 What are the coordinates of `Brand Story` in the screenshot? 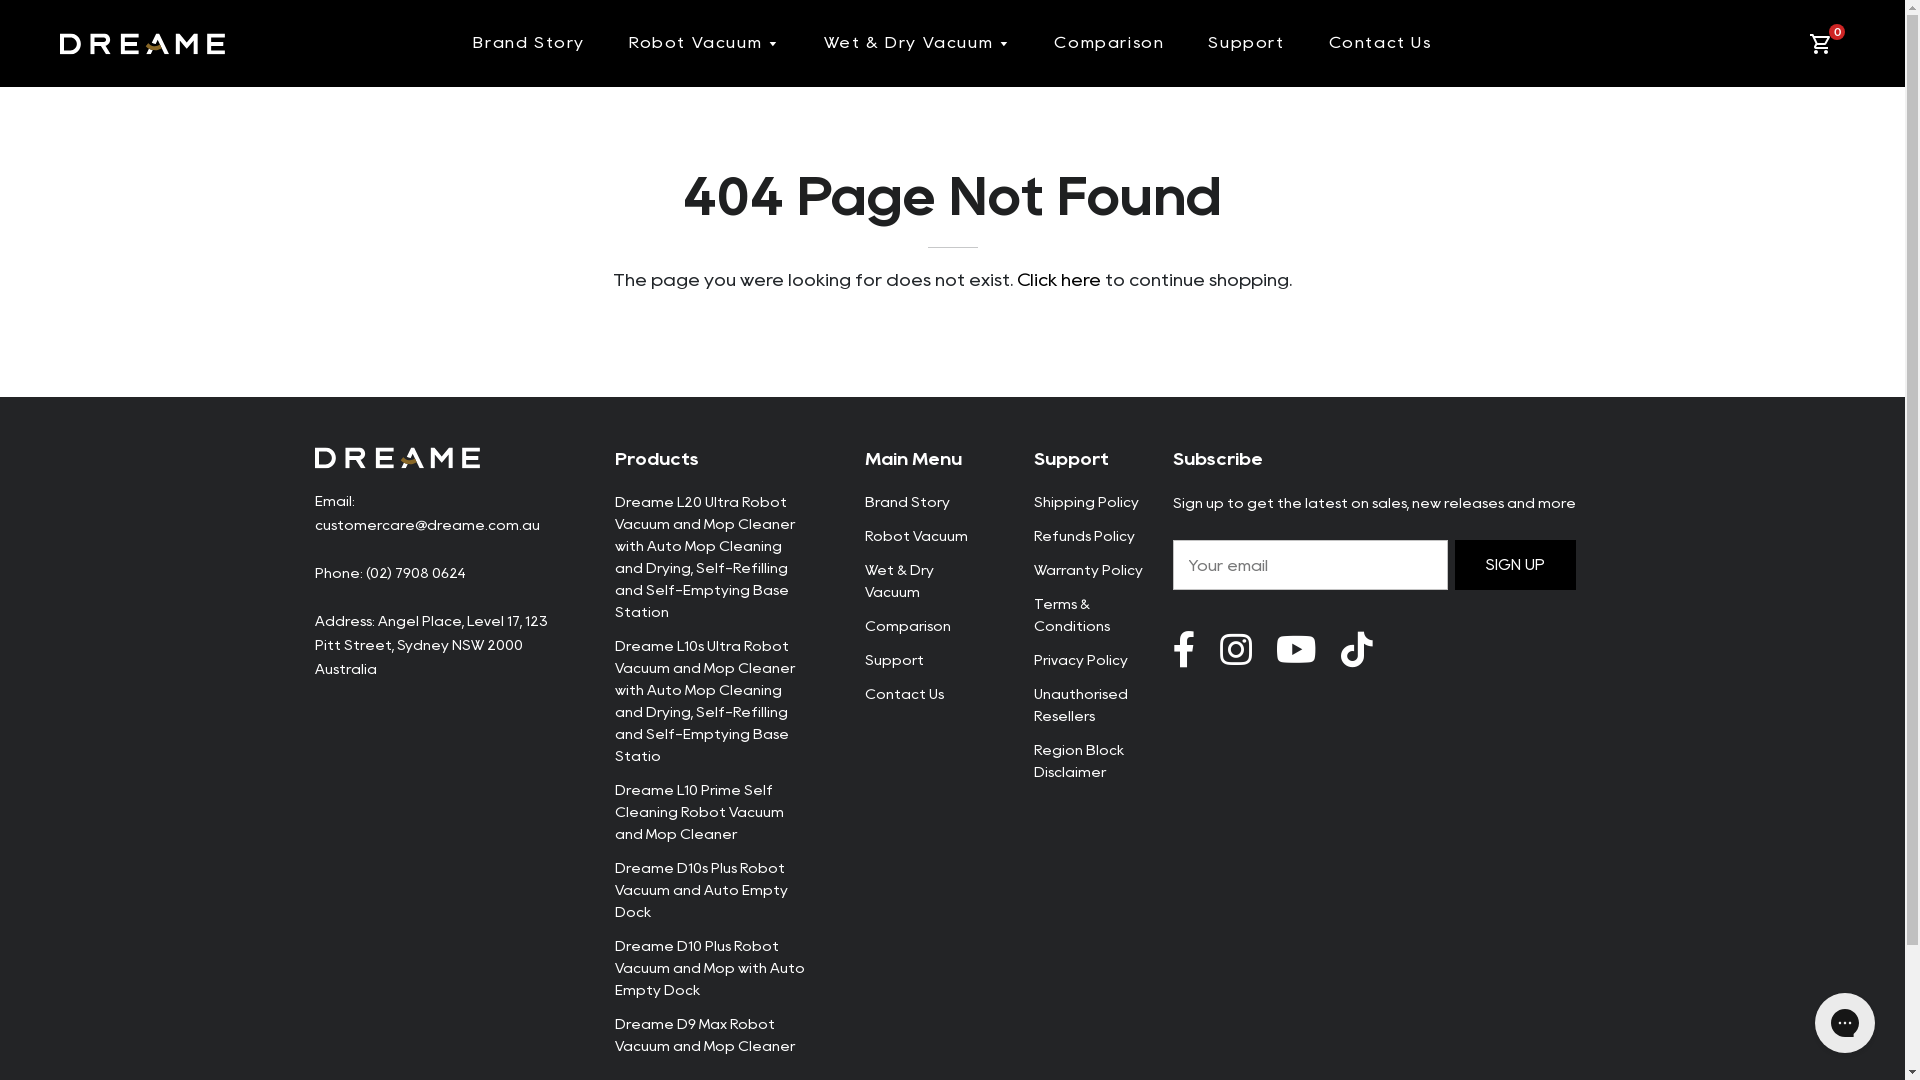 It's located at (906, 502).